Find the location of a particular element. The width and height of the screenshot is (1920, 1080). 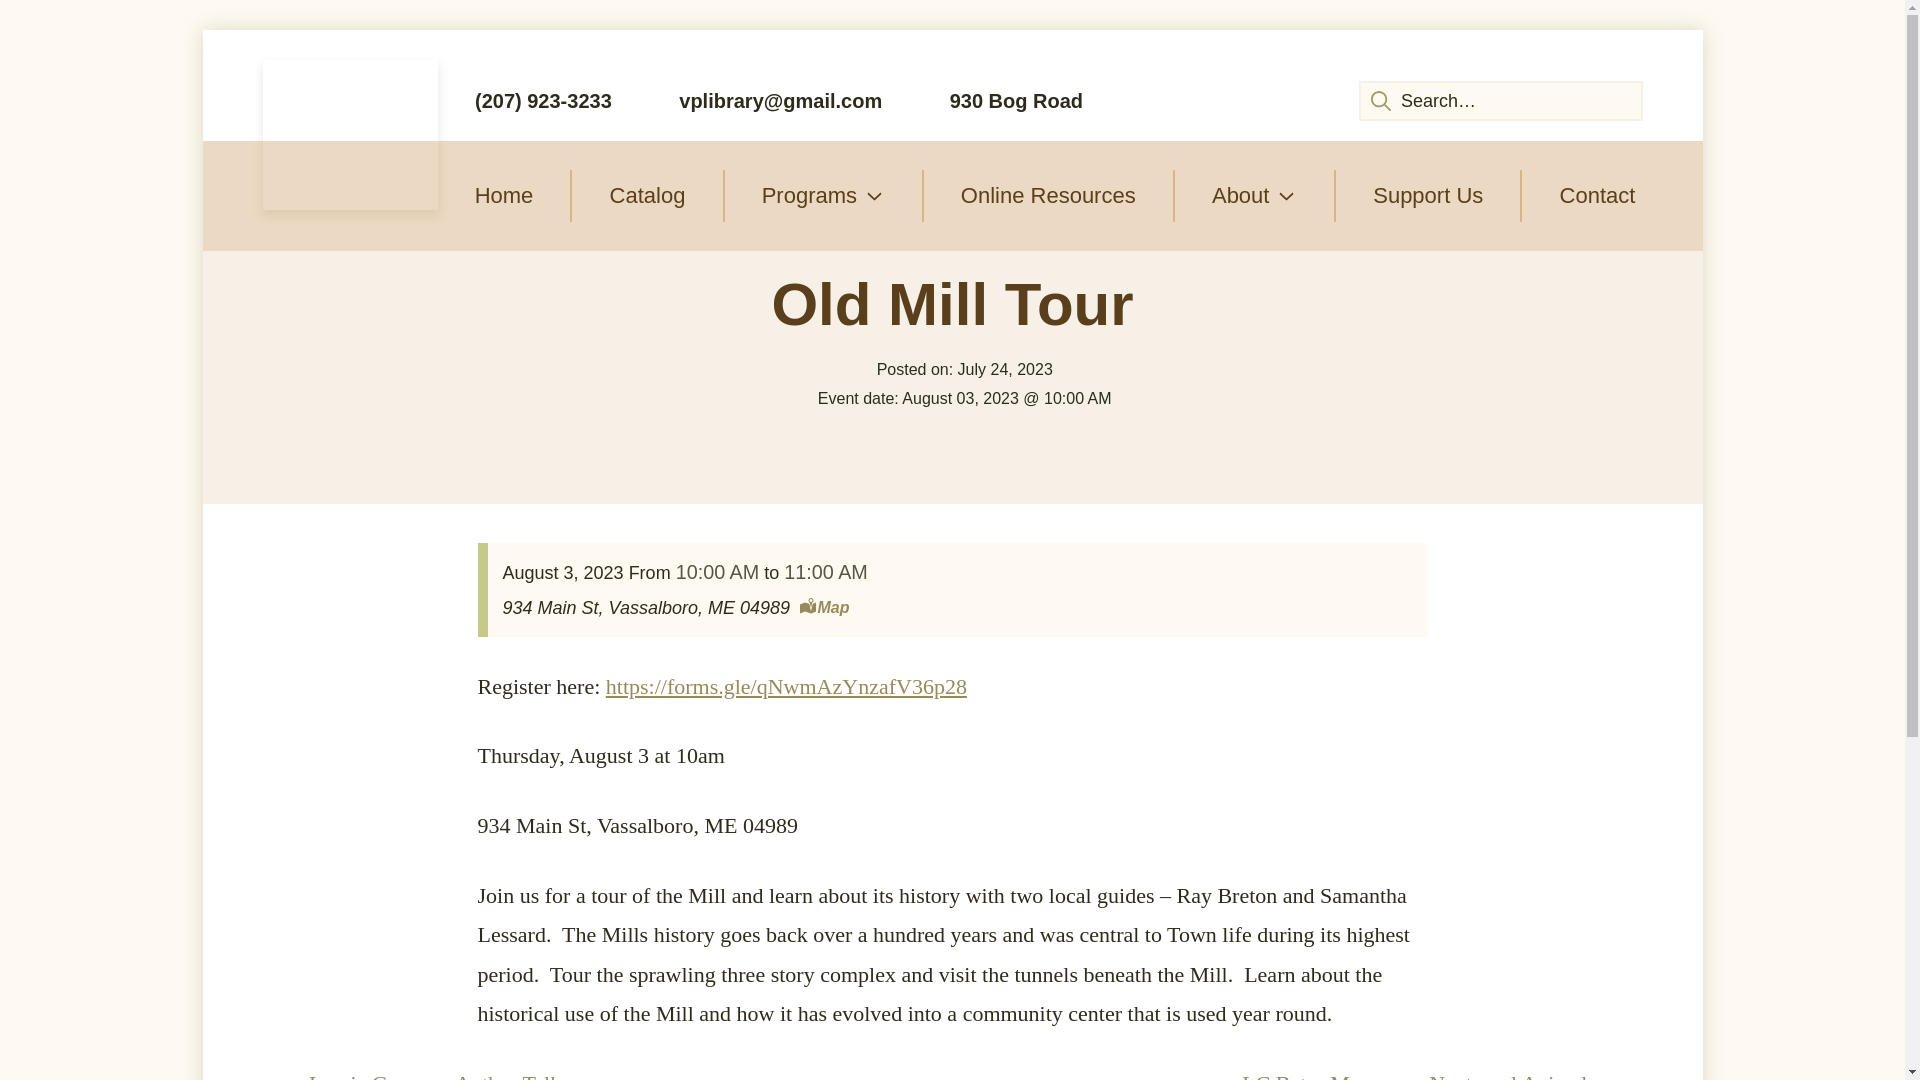

Contact is located at coordinates (1597, 196).